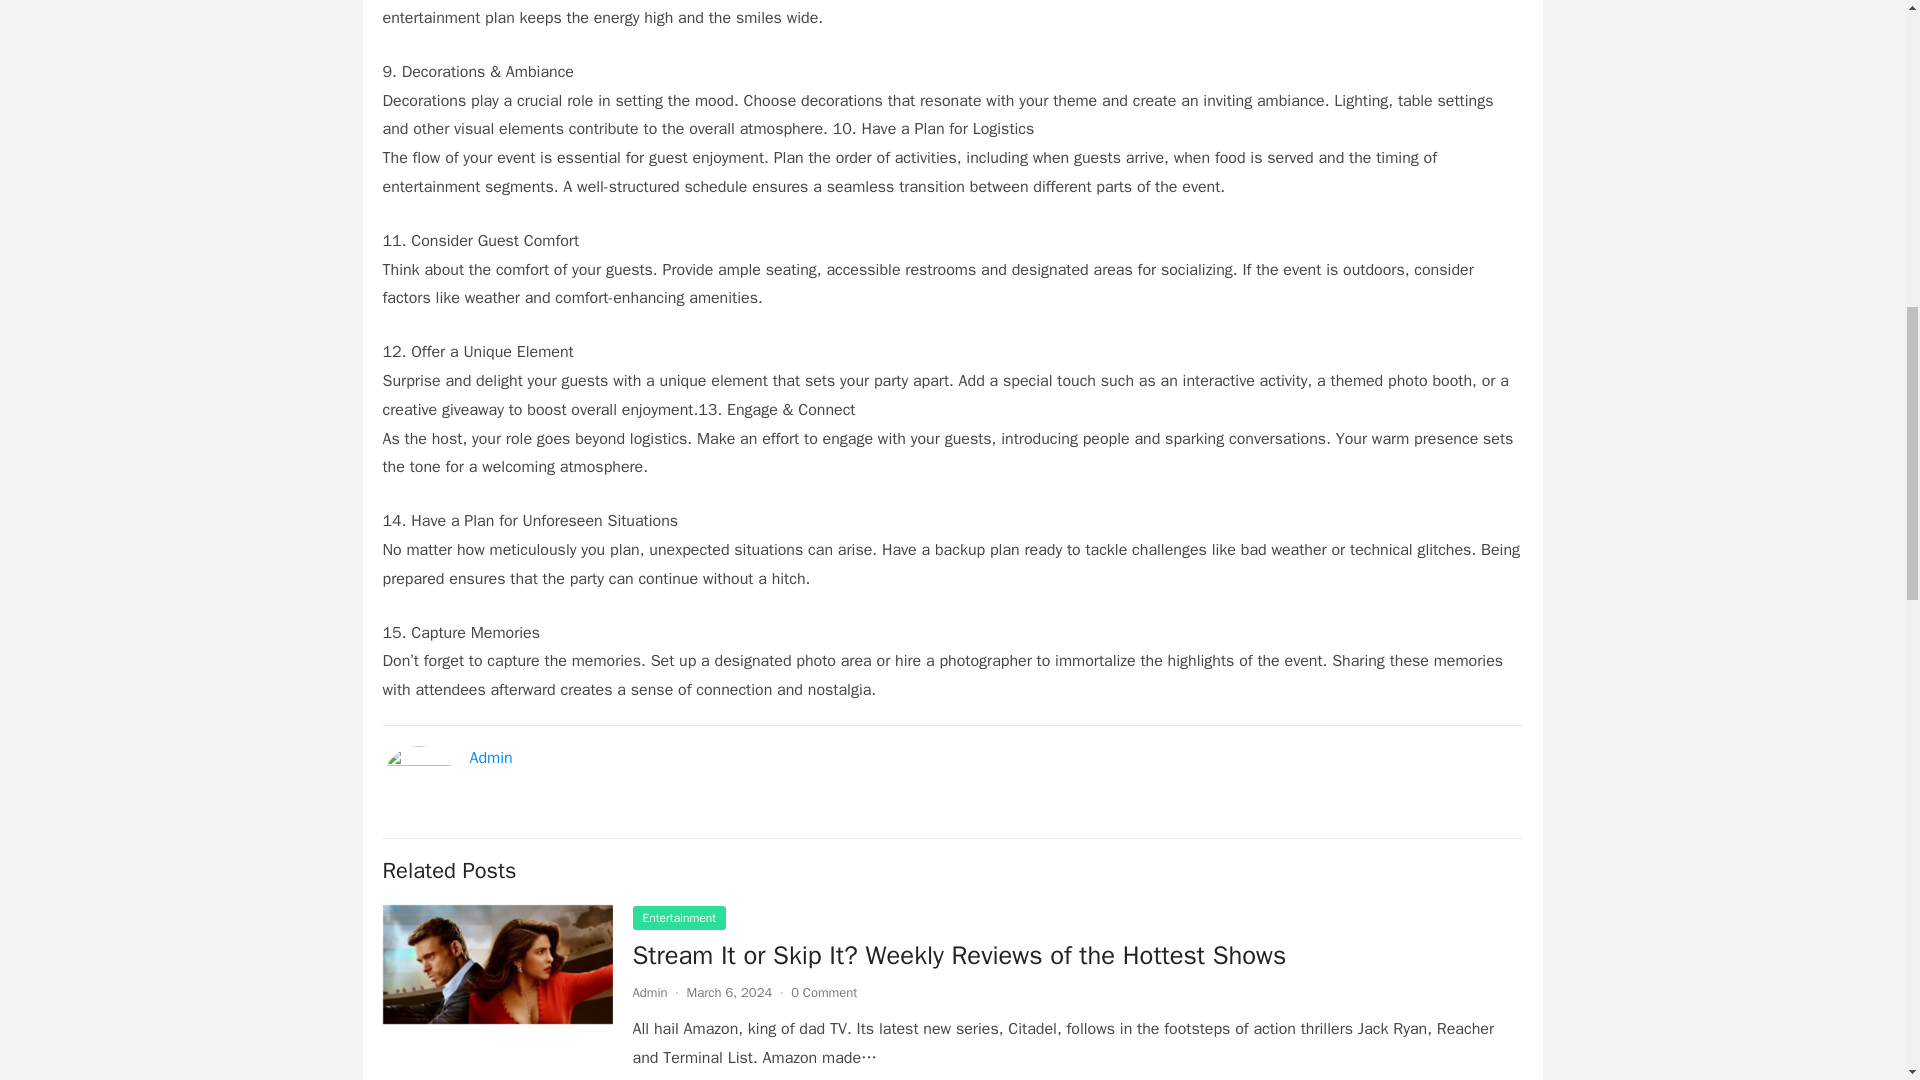 The width and height of the screenshot is (1920, 1080). I want to click on Posts by Admin, so click(648, 992).